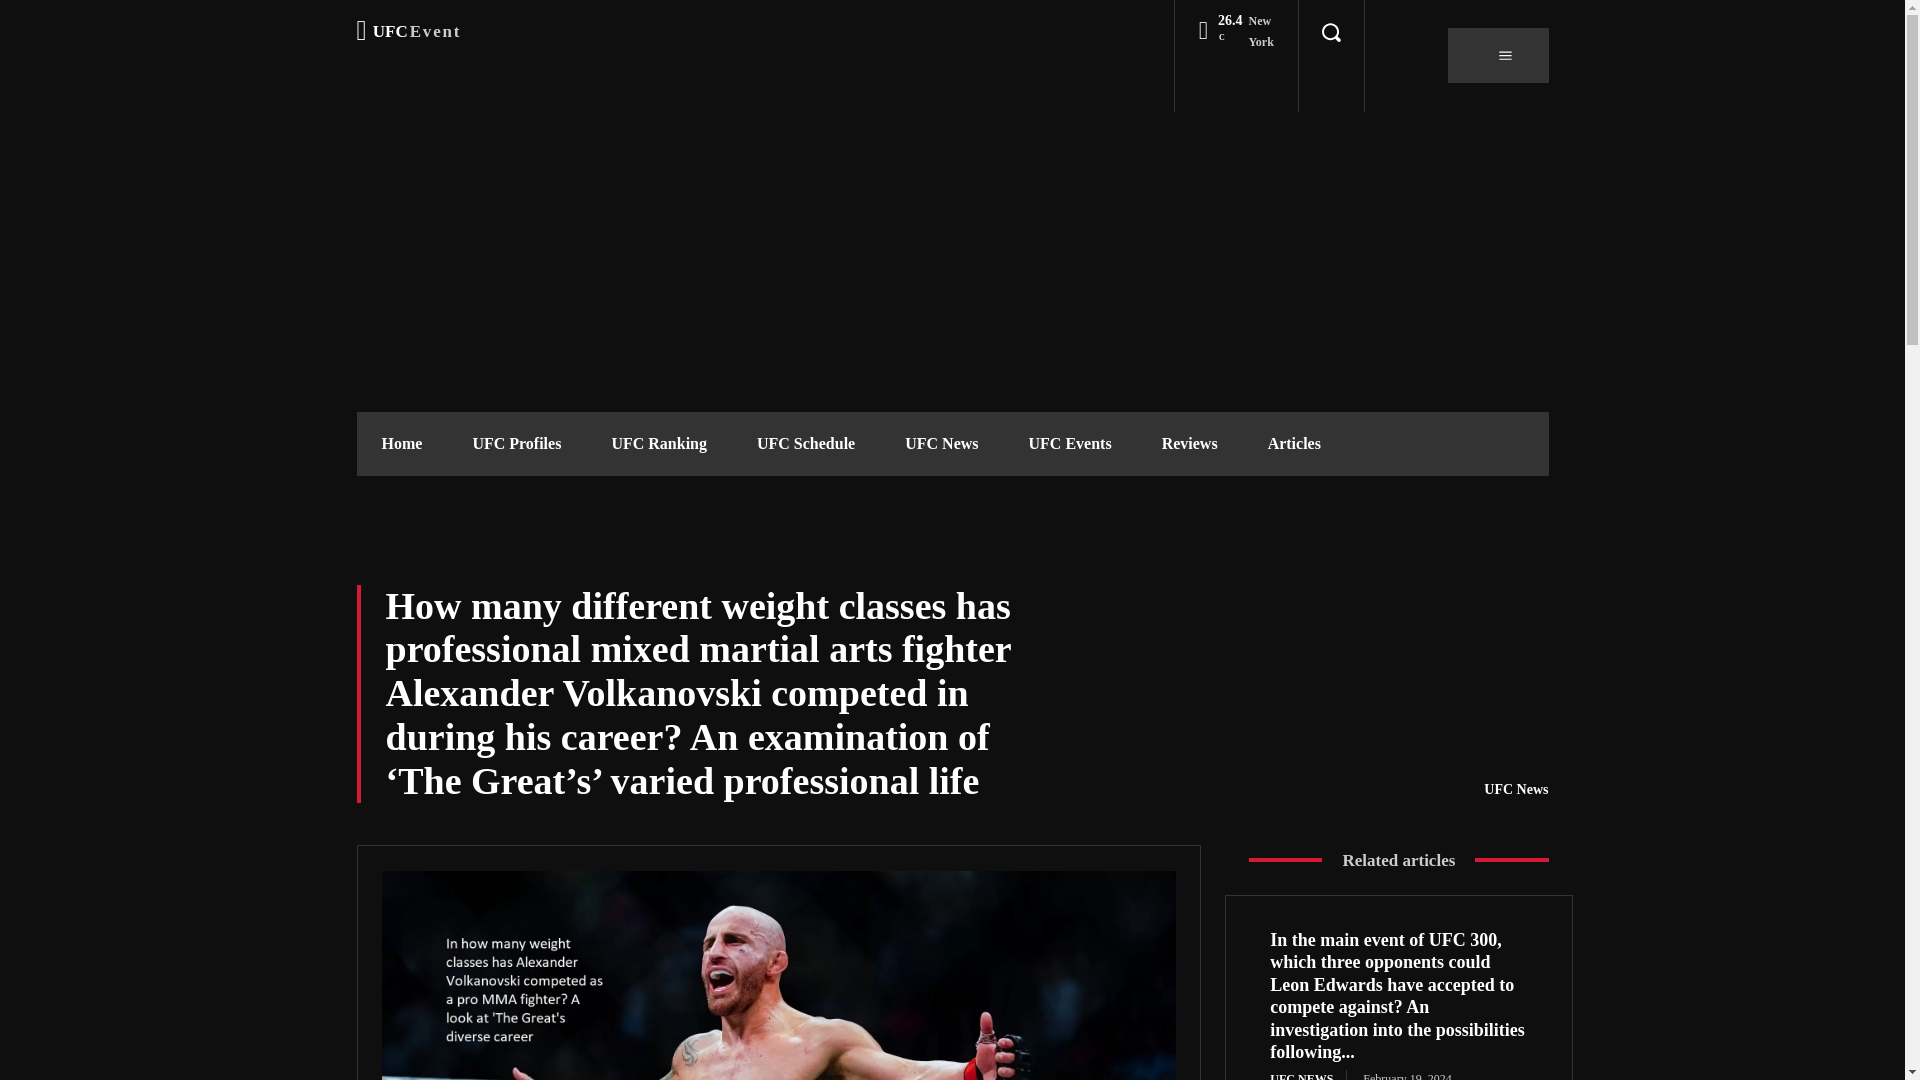 This screenshot has width=1920, height=1080. What do you see at coordinates (1516, 790) in the screenshot?
I see `UFC Schedule` at bounding box center [1516, 790].